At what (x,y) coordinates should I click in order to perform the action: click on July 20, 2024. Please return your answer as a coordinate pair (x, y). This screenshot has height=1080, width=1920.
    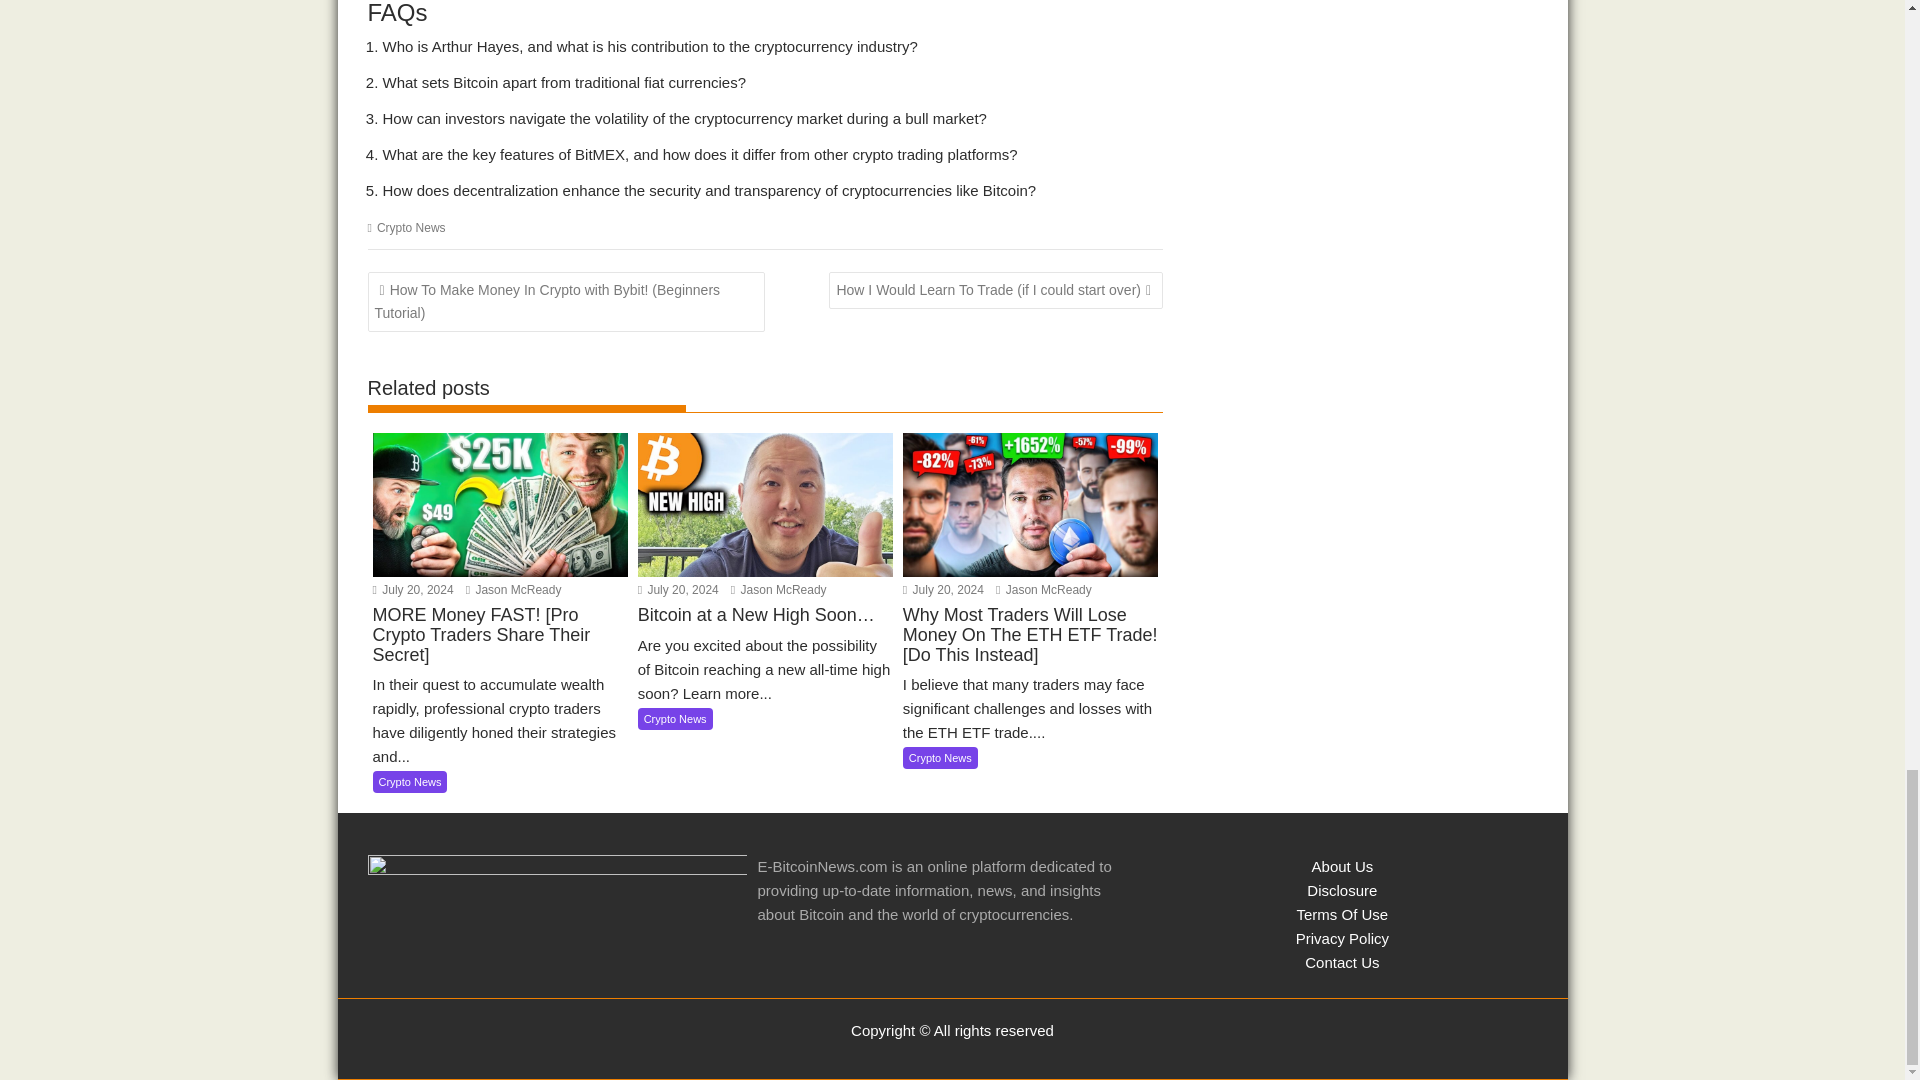
    Looking at the image, I should click on (942, 590).